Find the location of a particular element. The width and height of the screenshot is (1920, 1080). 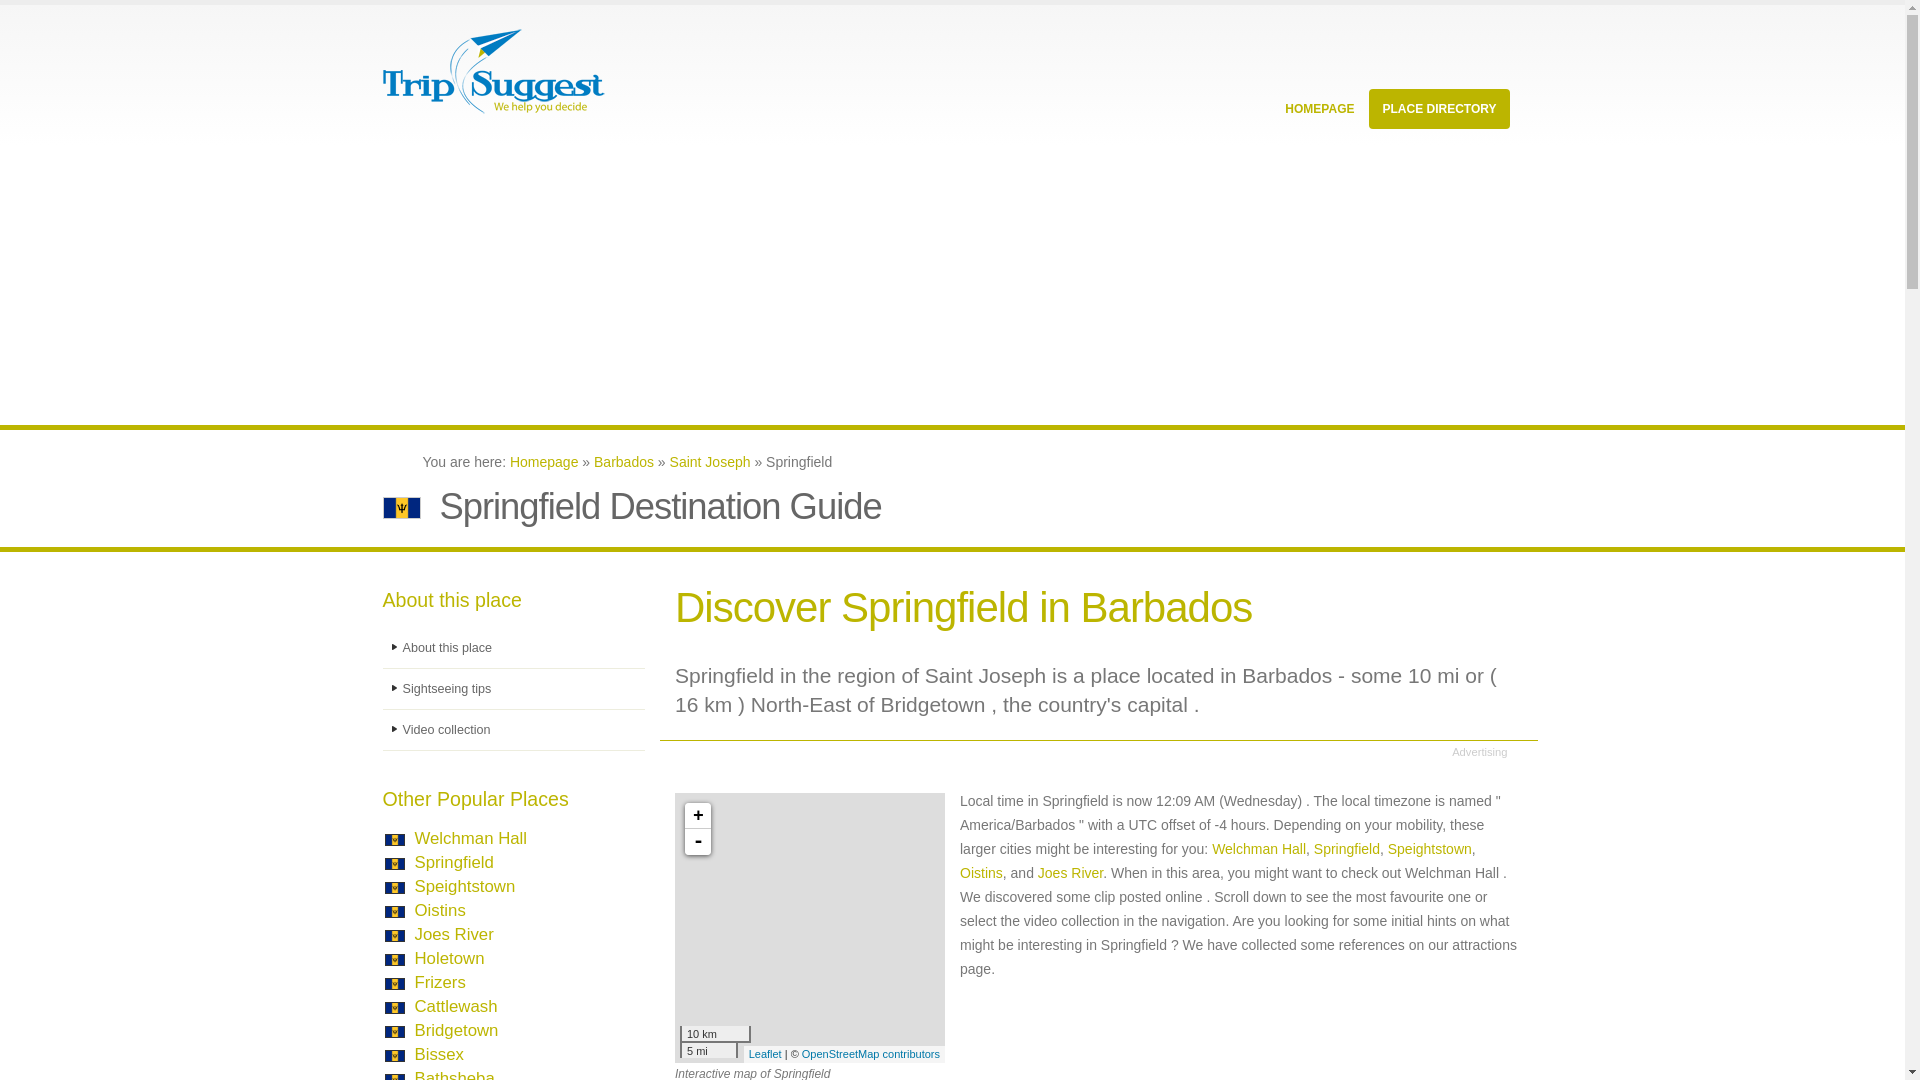

About this place is located at coordinates (514, 648).